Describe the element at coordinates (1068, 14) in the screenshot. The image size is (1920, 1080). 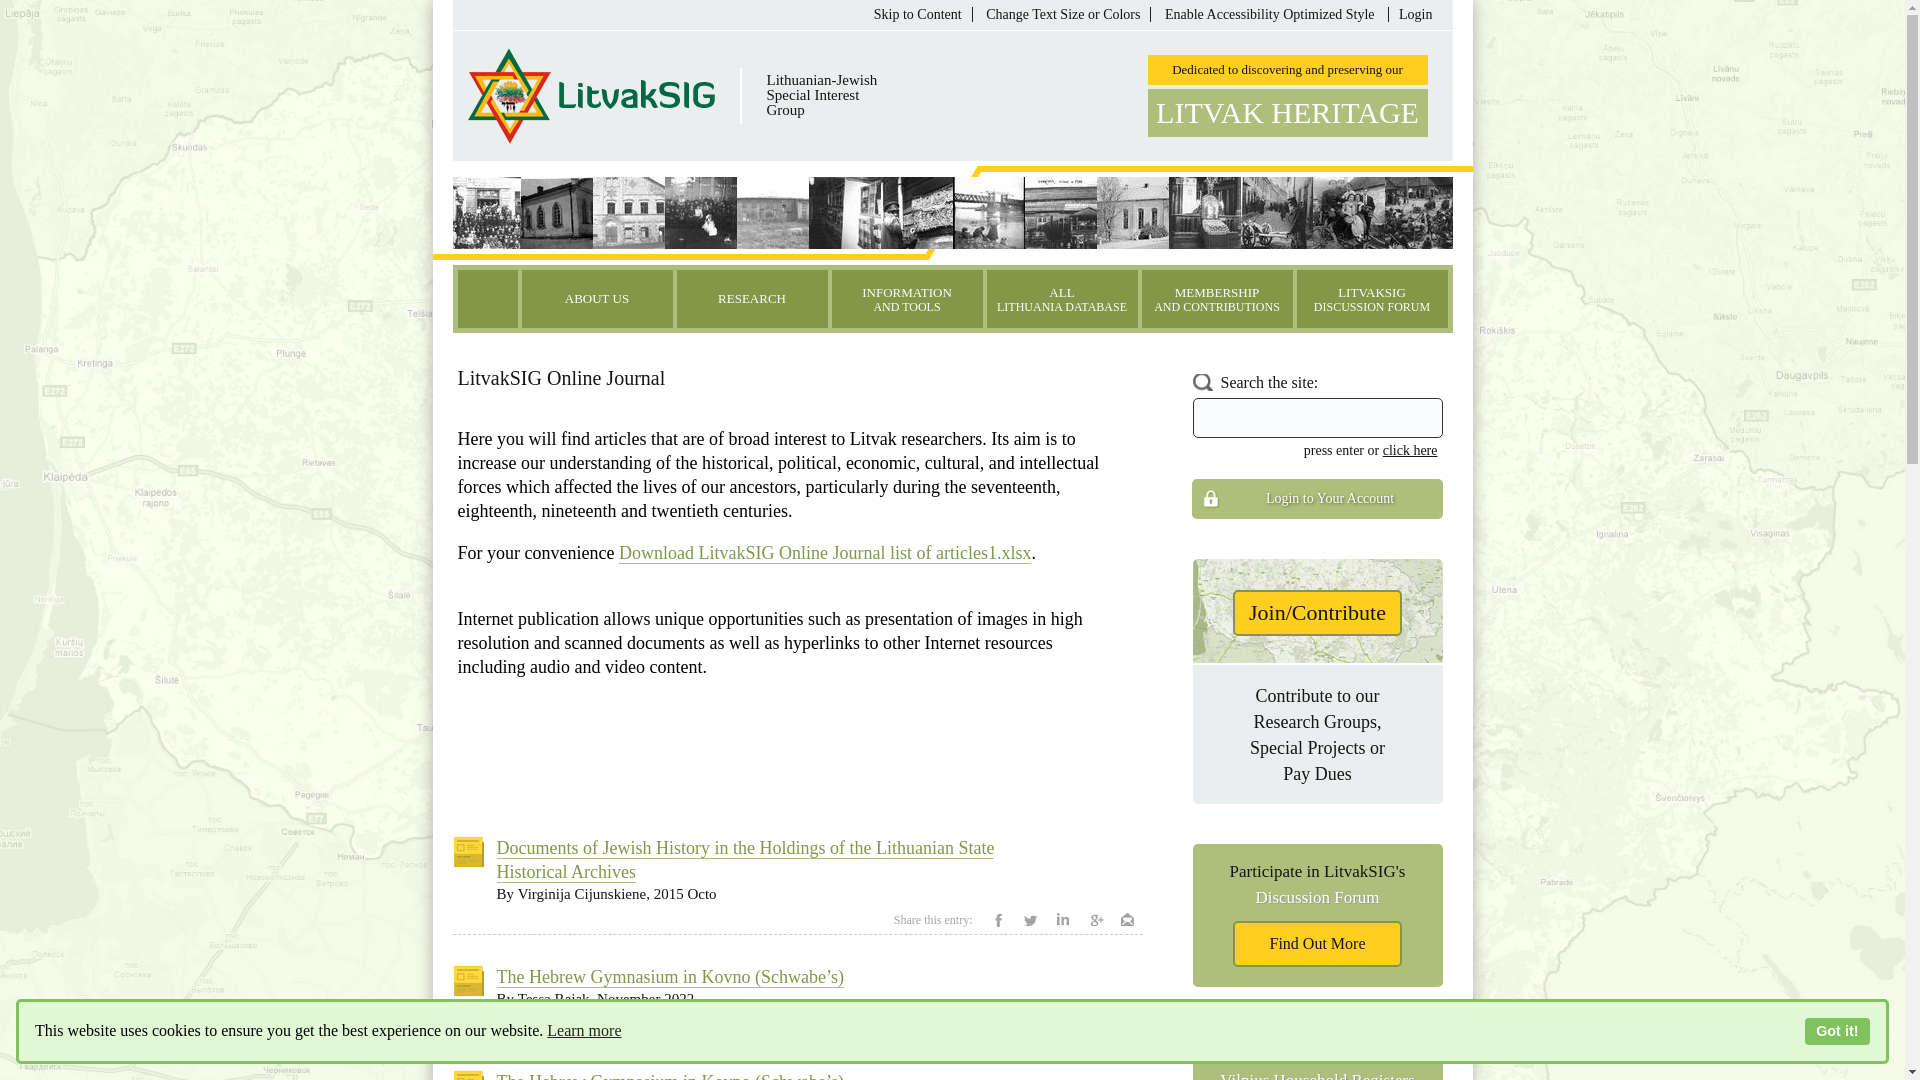
I see `Change Text Size or Colors` at that location.